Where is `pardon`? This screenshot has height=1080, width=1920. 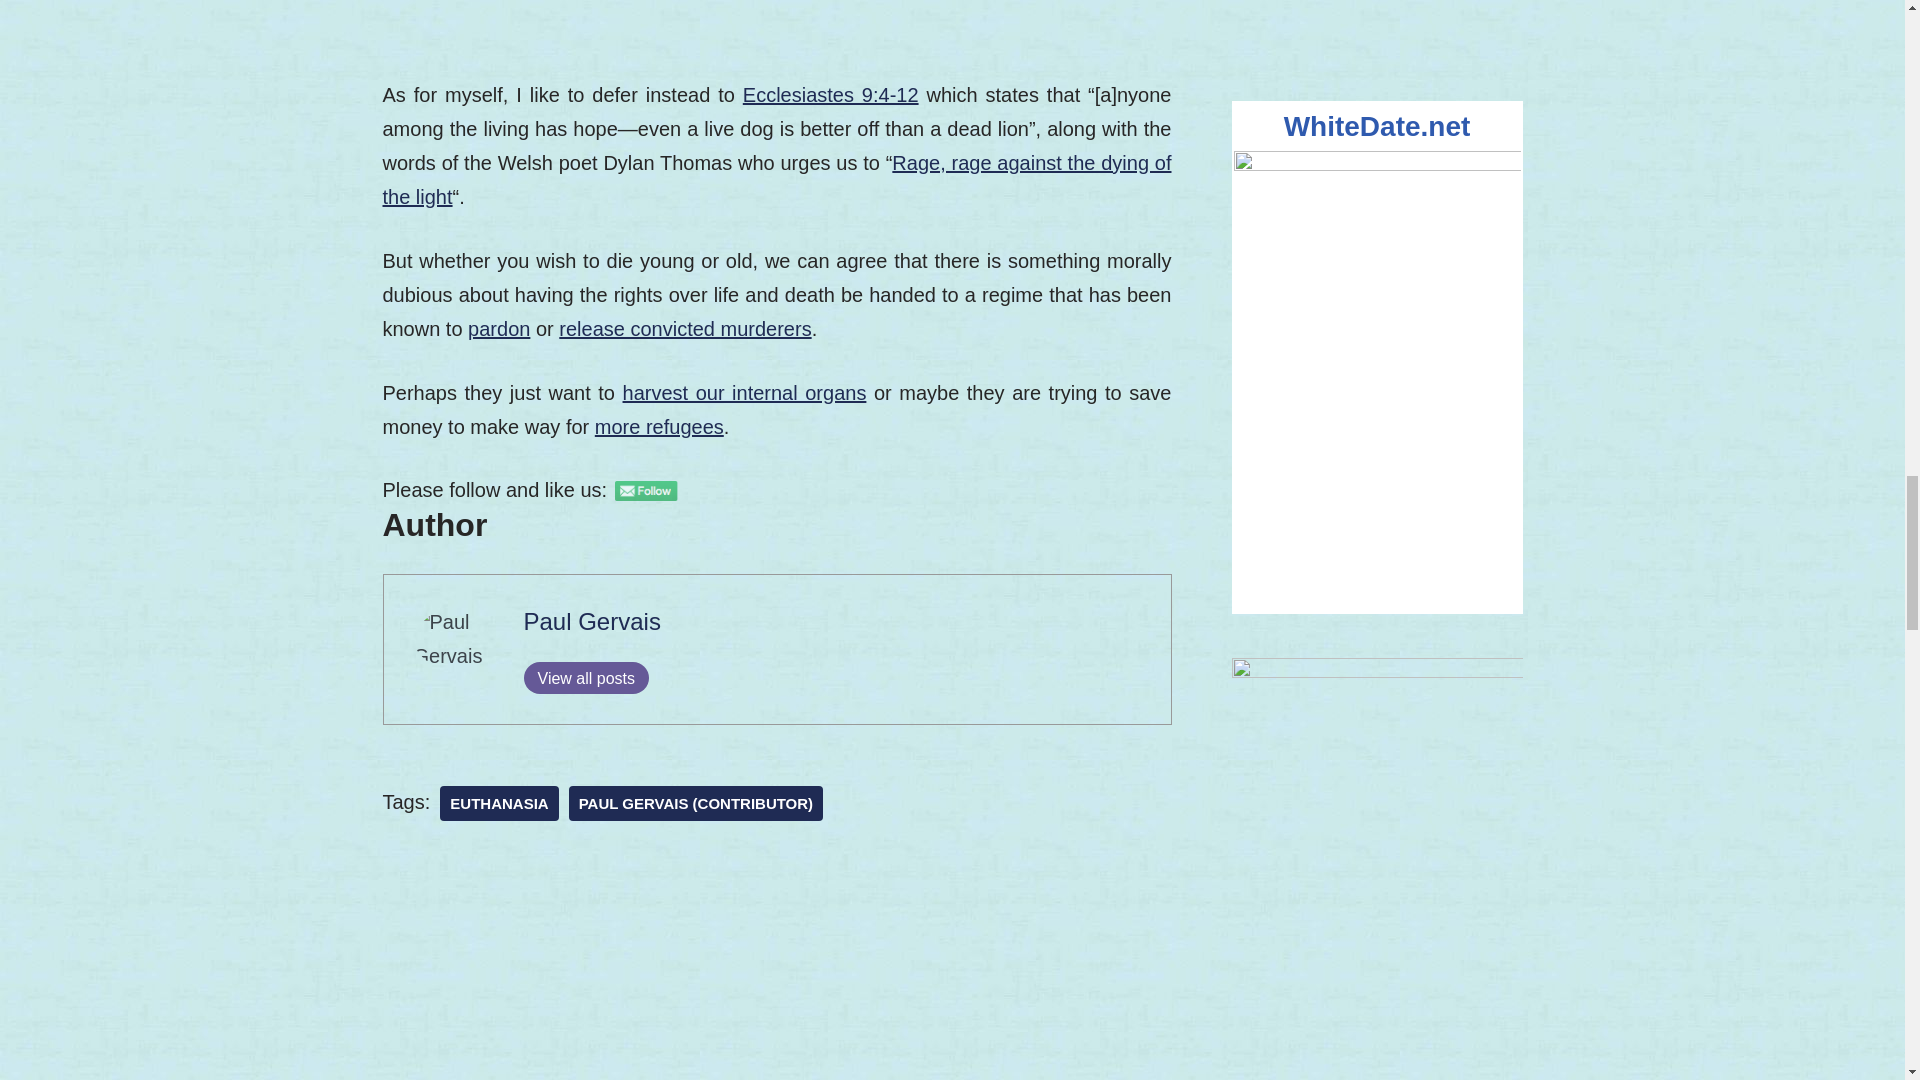 pardon is located at coordinates (498, 328).